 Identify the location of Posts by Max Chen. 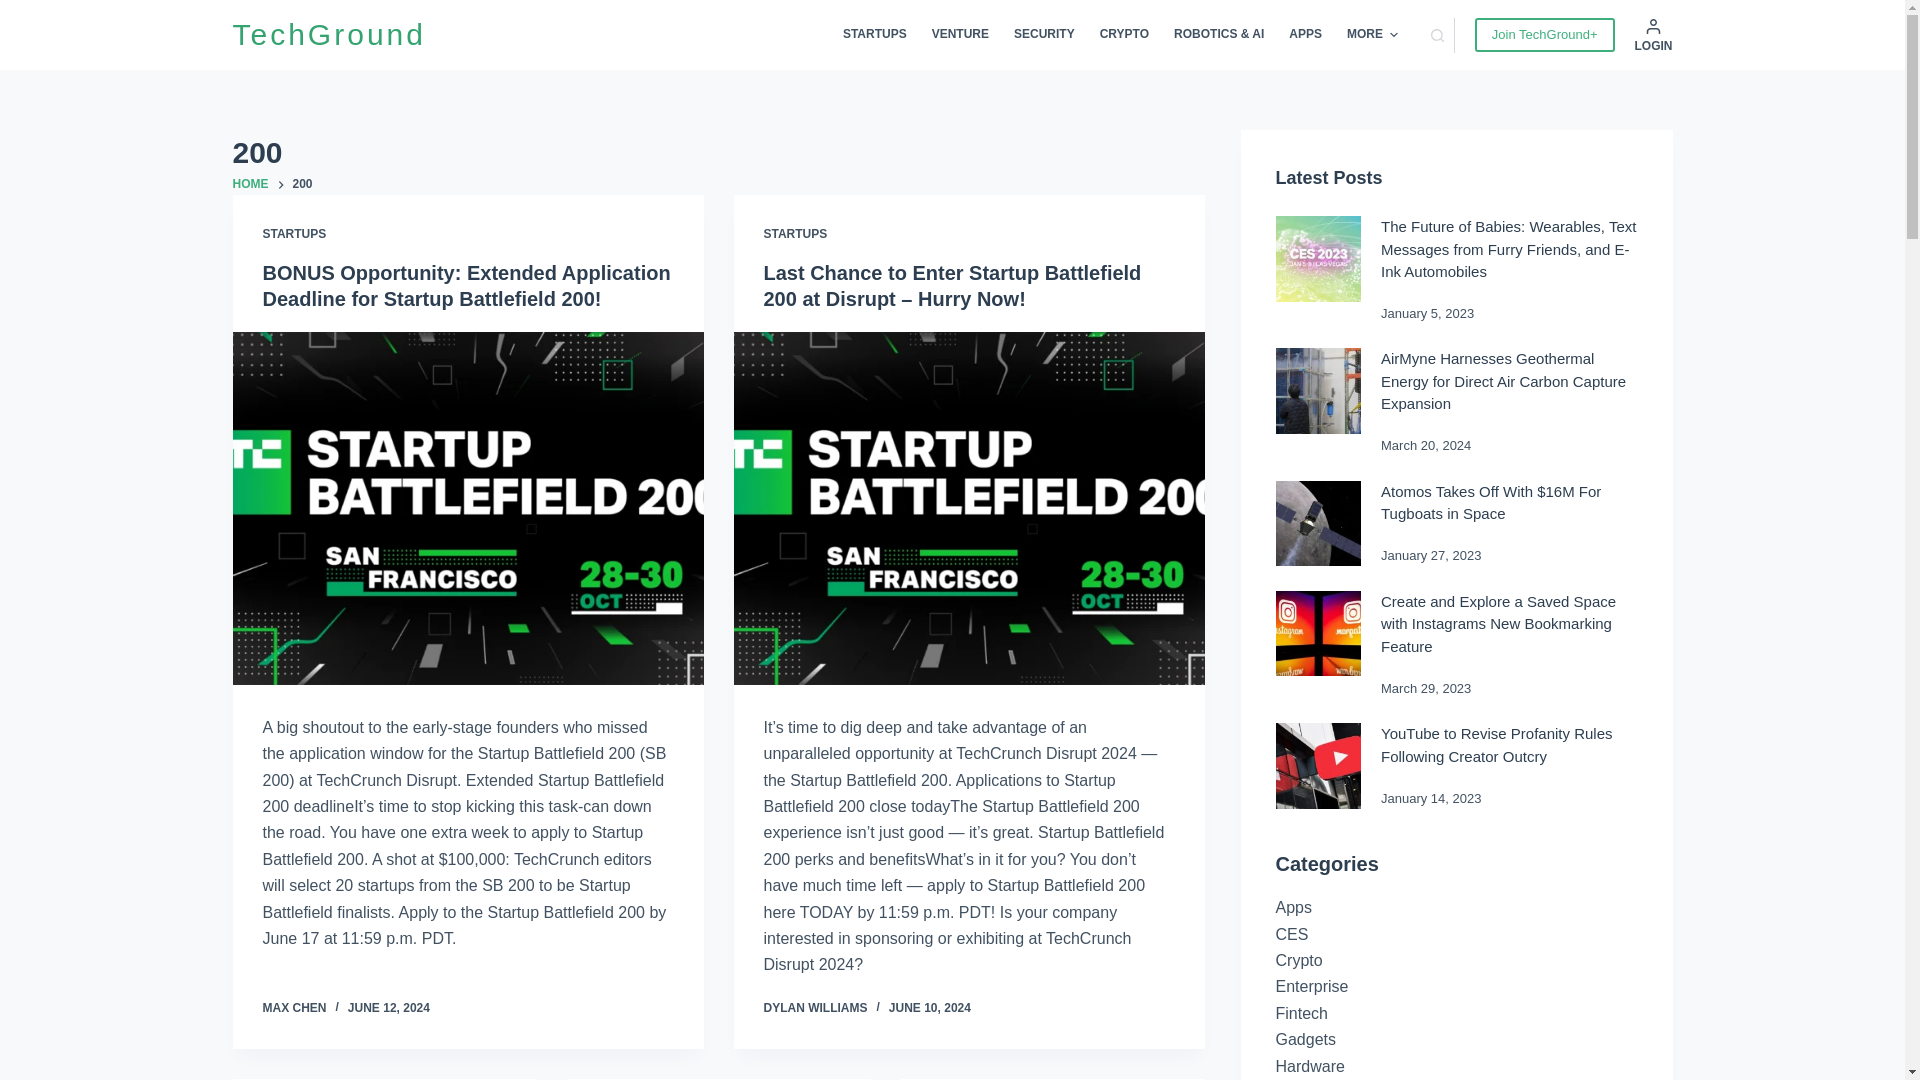
(294, 1008).